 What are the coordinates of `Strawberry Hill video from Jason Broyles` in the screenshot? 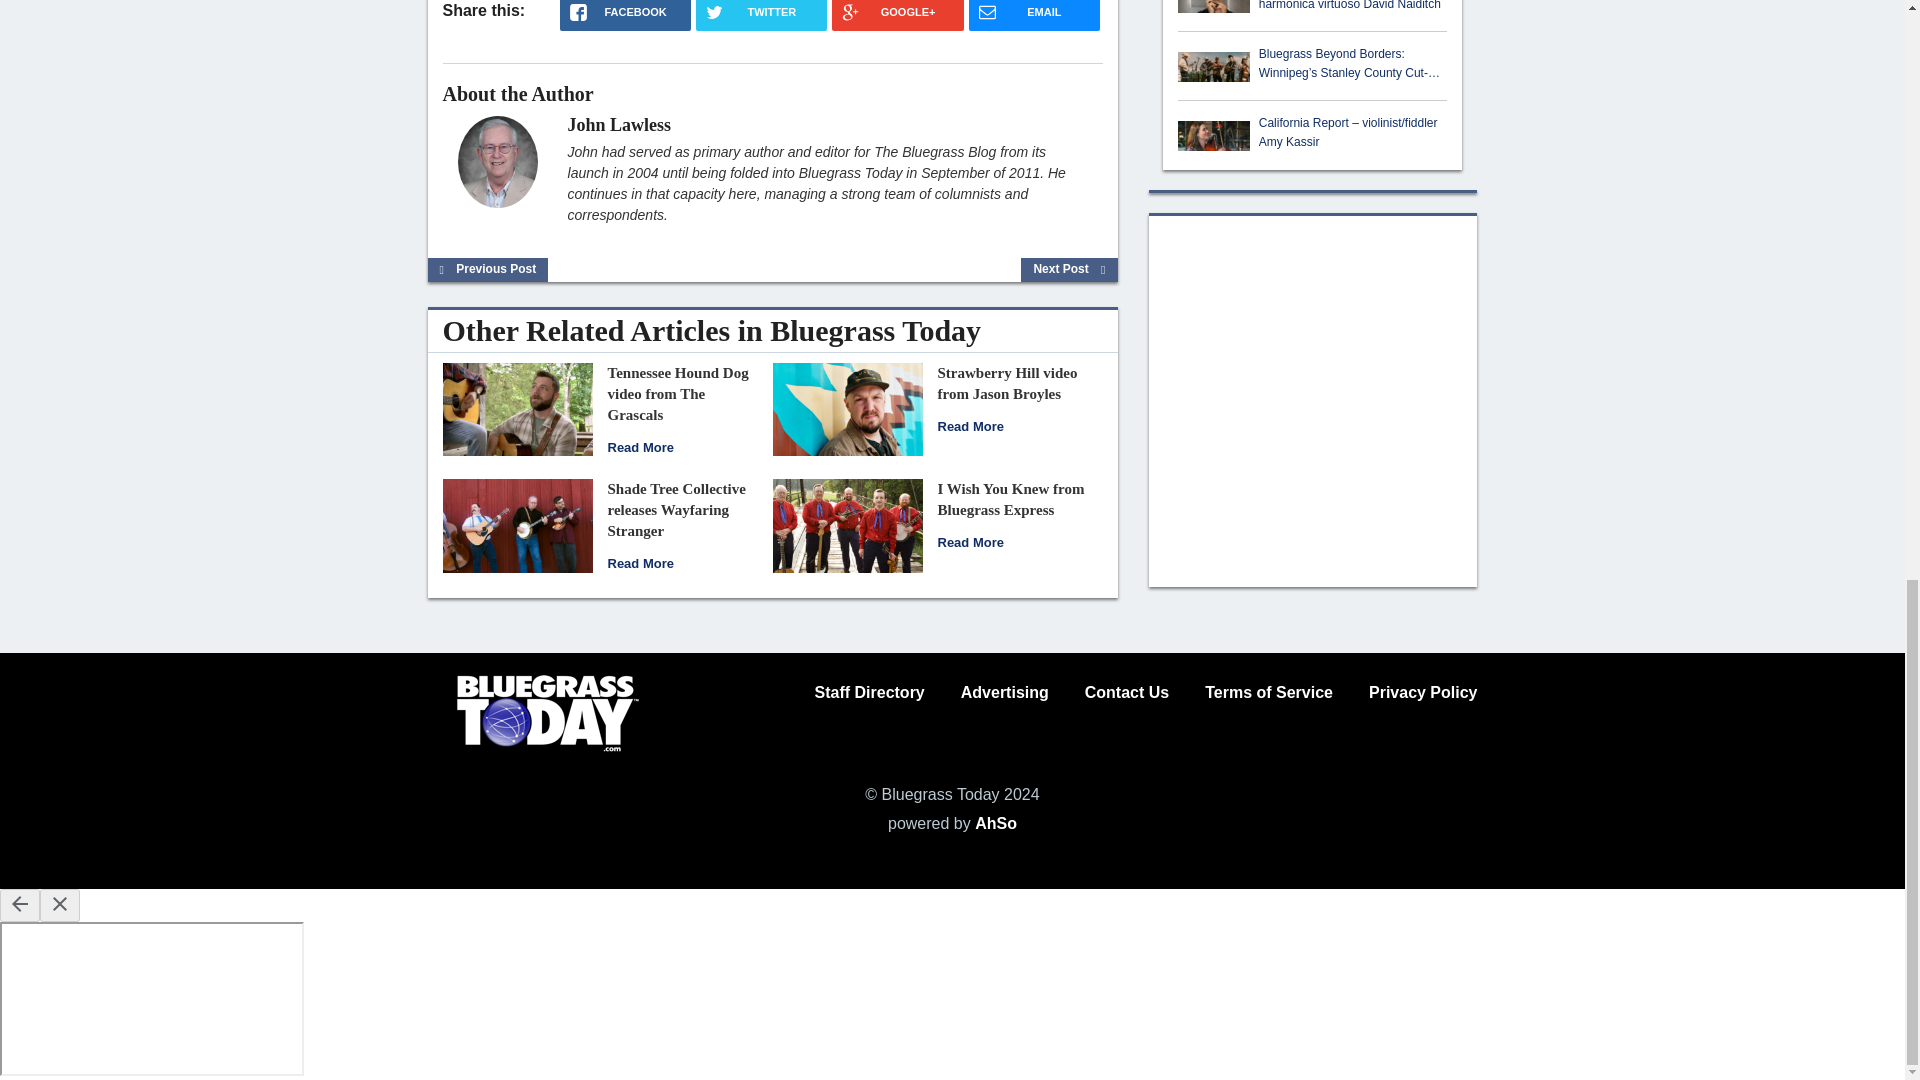 It's located at (971, 426).